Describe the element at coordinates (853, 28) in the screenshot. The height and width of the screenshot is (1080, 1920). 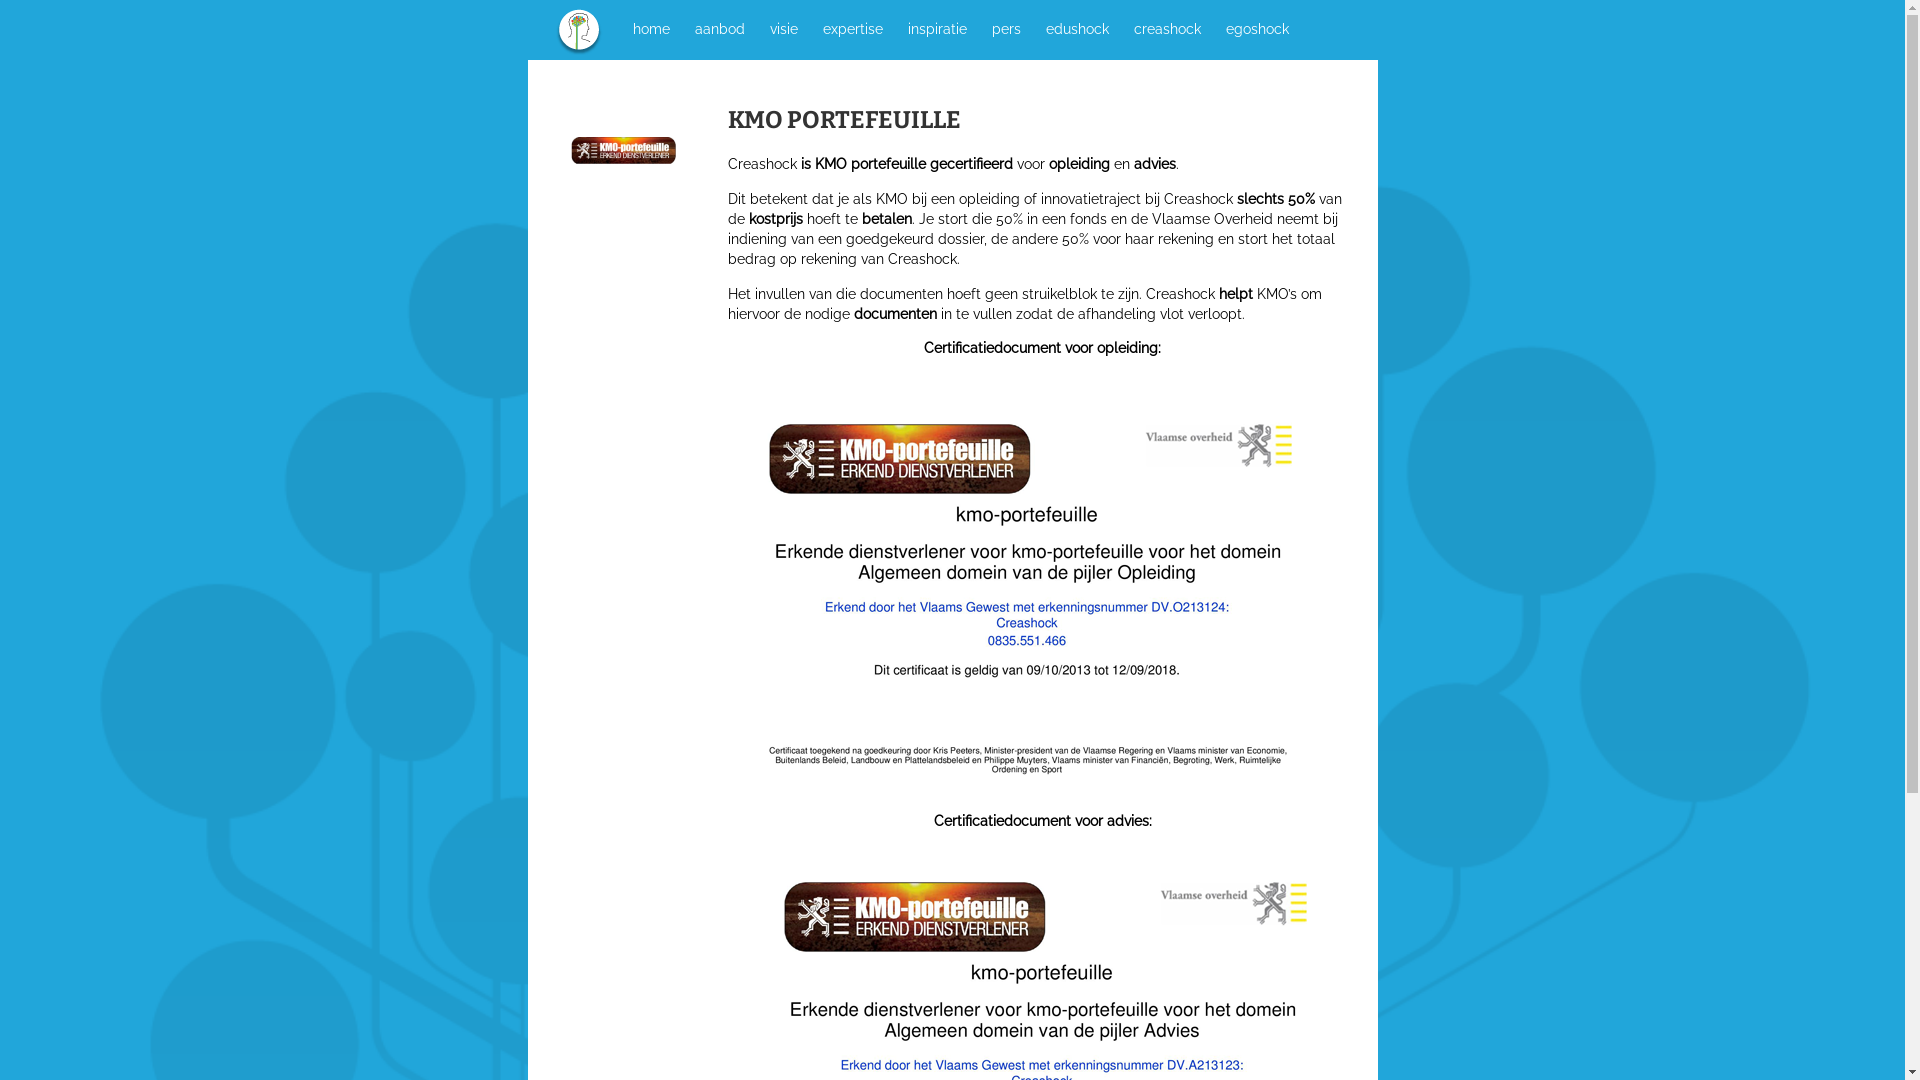
I see `expertise` at that location.